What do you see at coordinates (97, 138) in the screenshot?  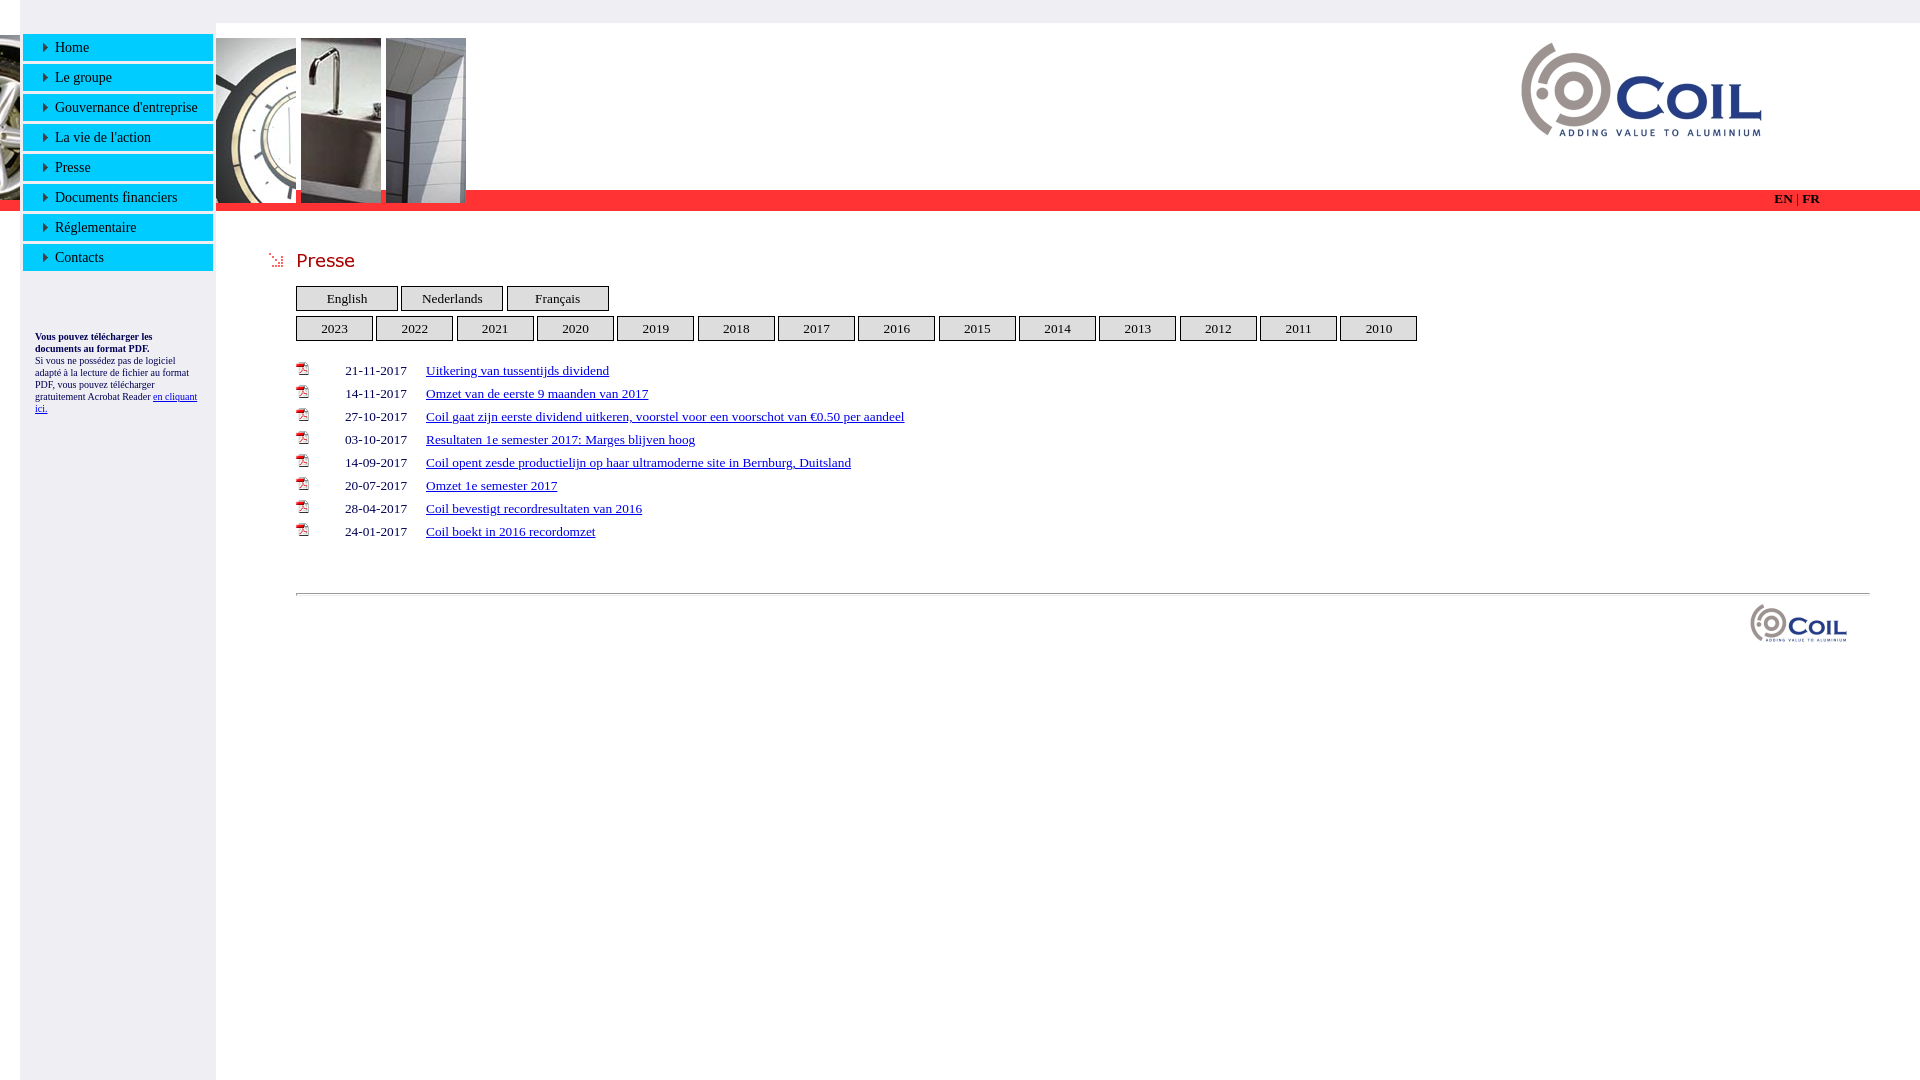 I see `  La vie de l'action` at bounding box center [97, 138].